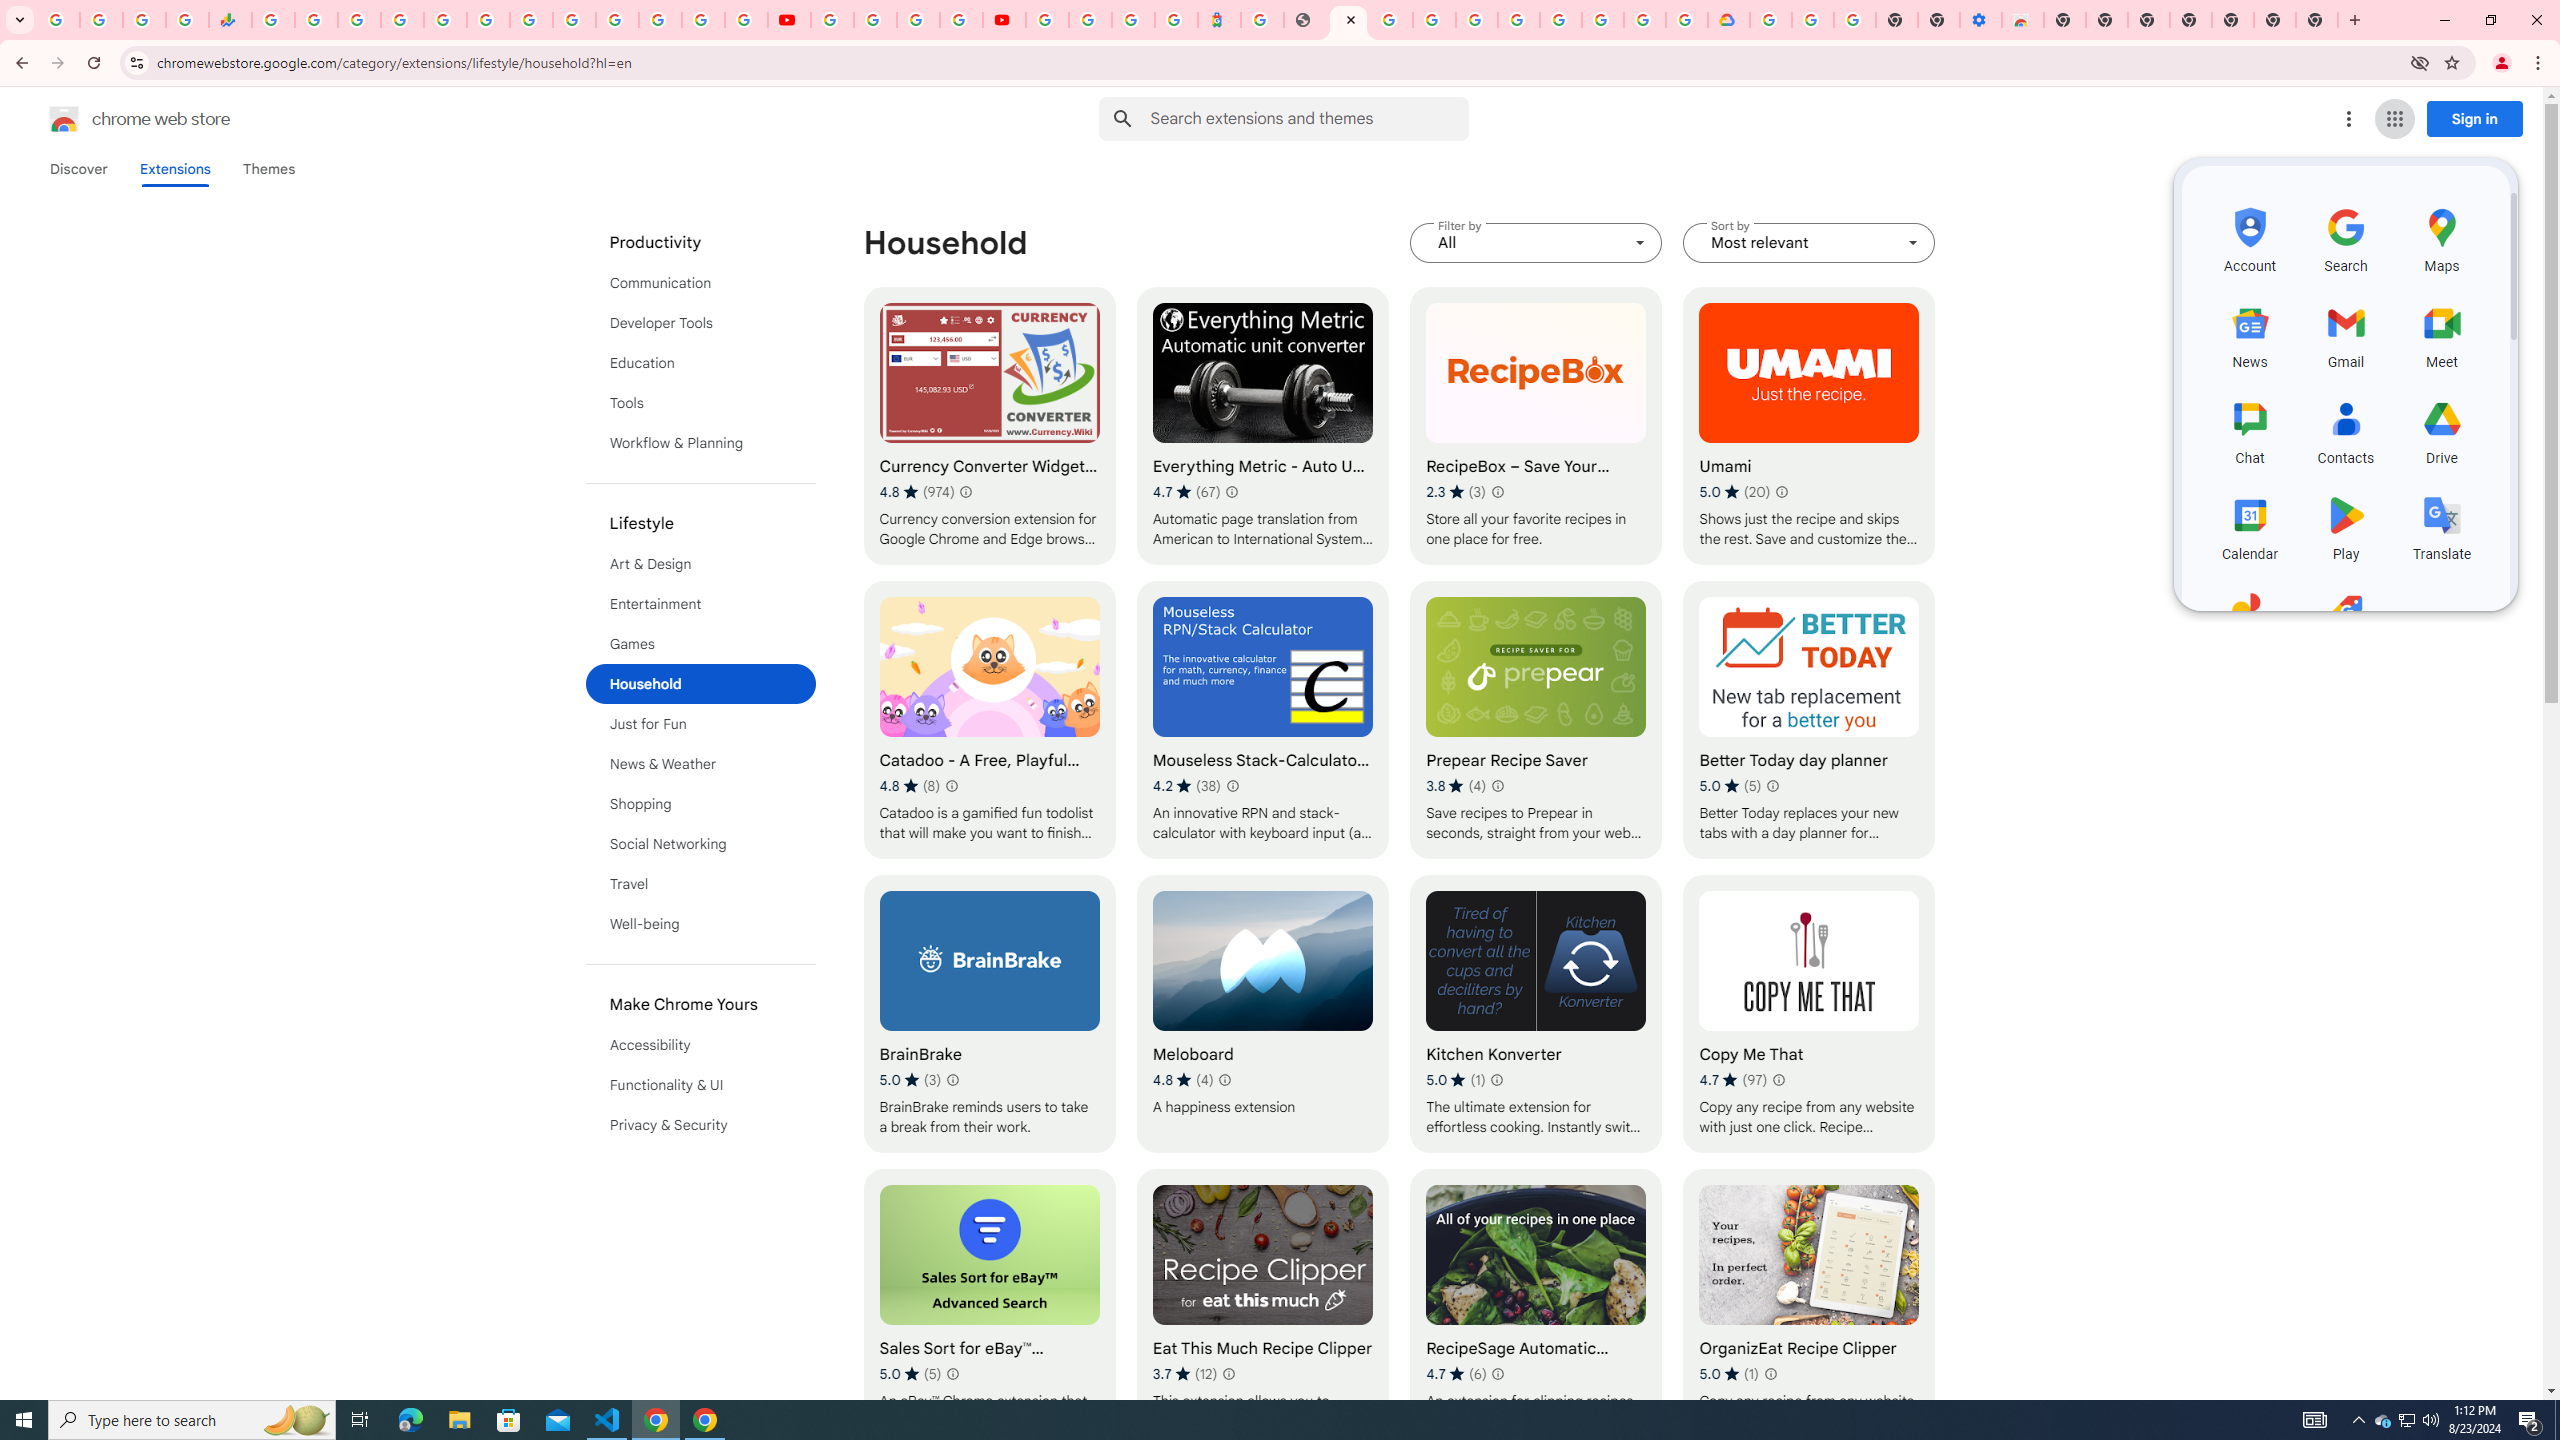  Describe the element at coordinates (1456, 1373) in the screenshot. I see `Average rating 4.7 out of 5 stars. 6 ratings.` at that location.